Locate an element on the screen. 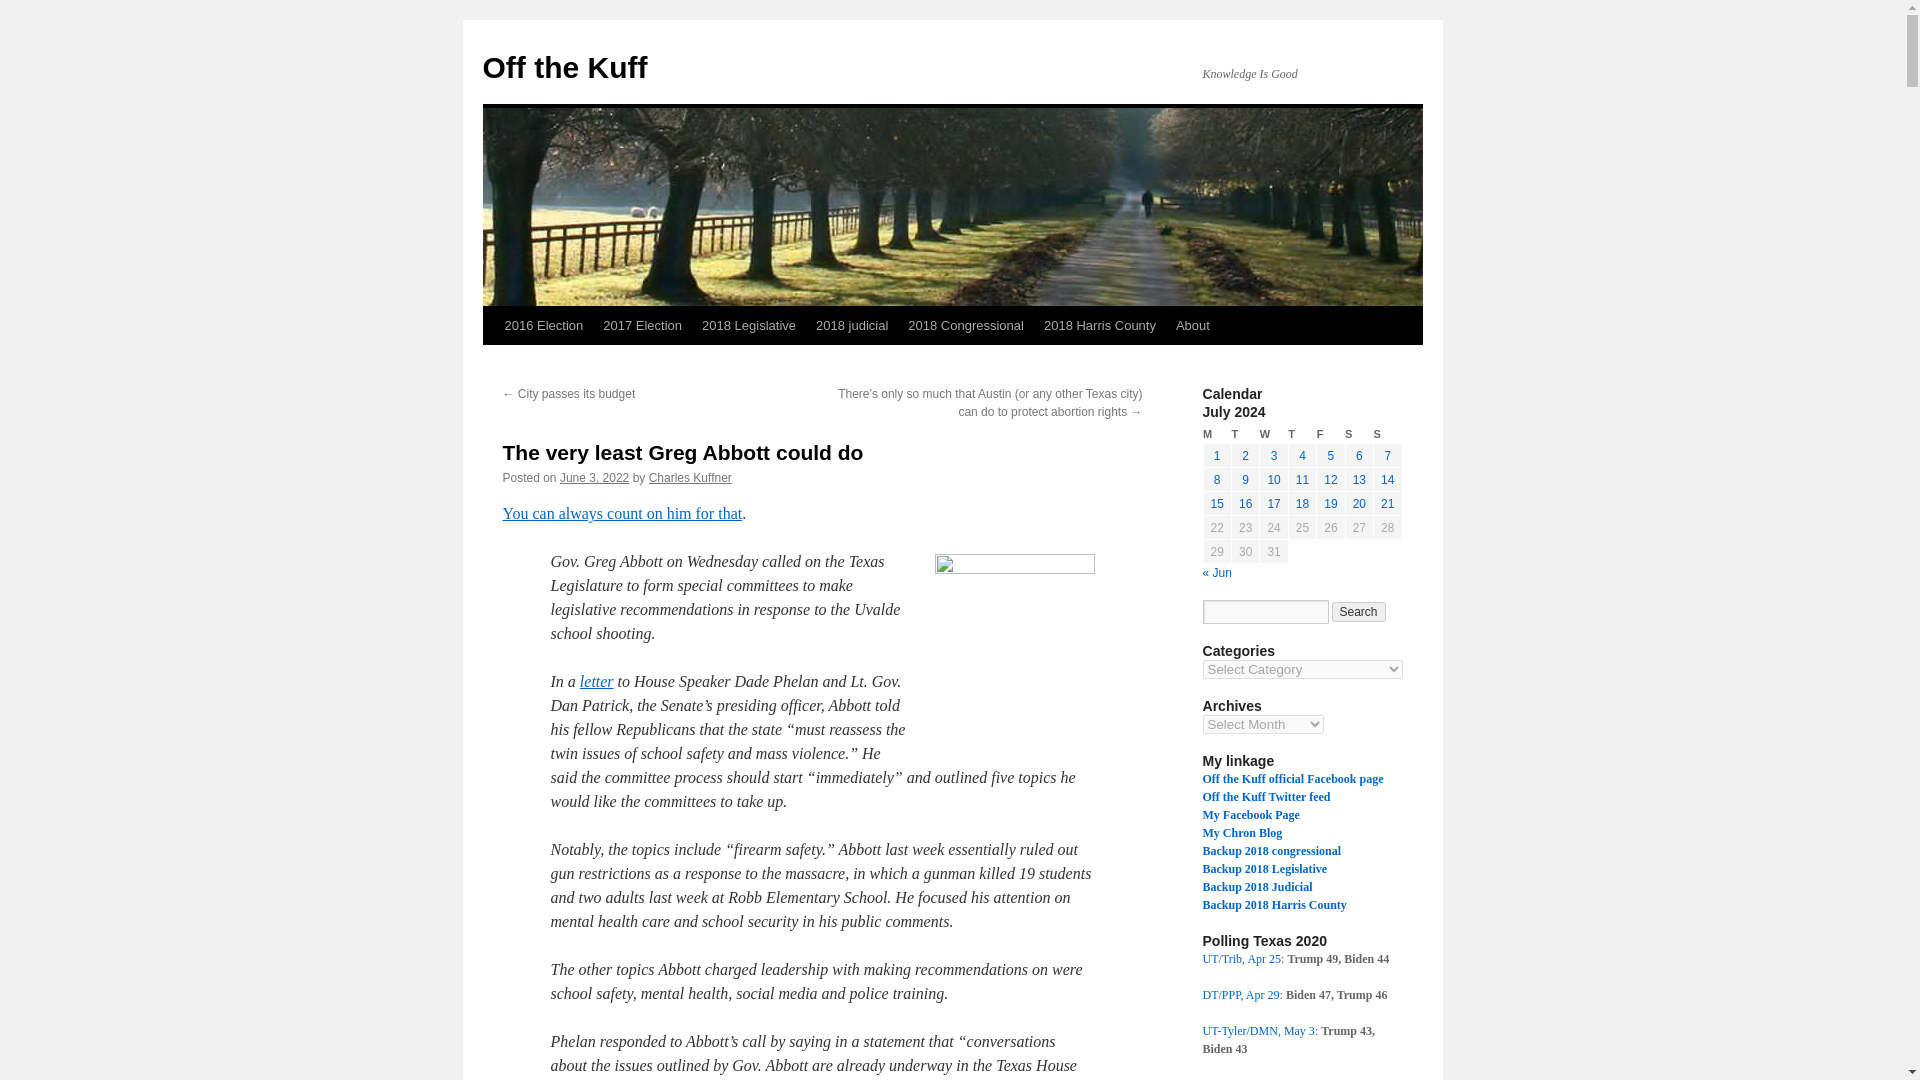  Search is located at coordinates (1359, 612).